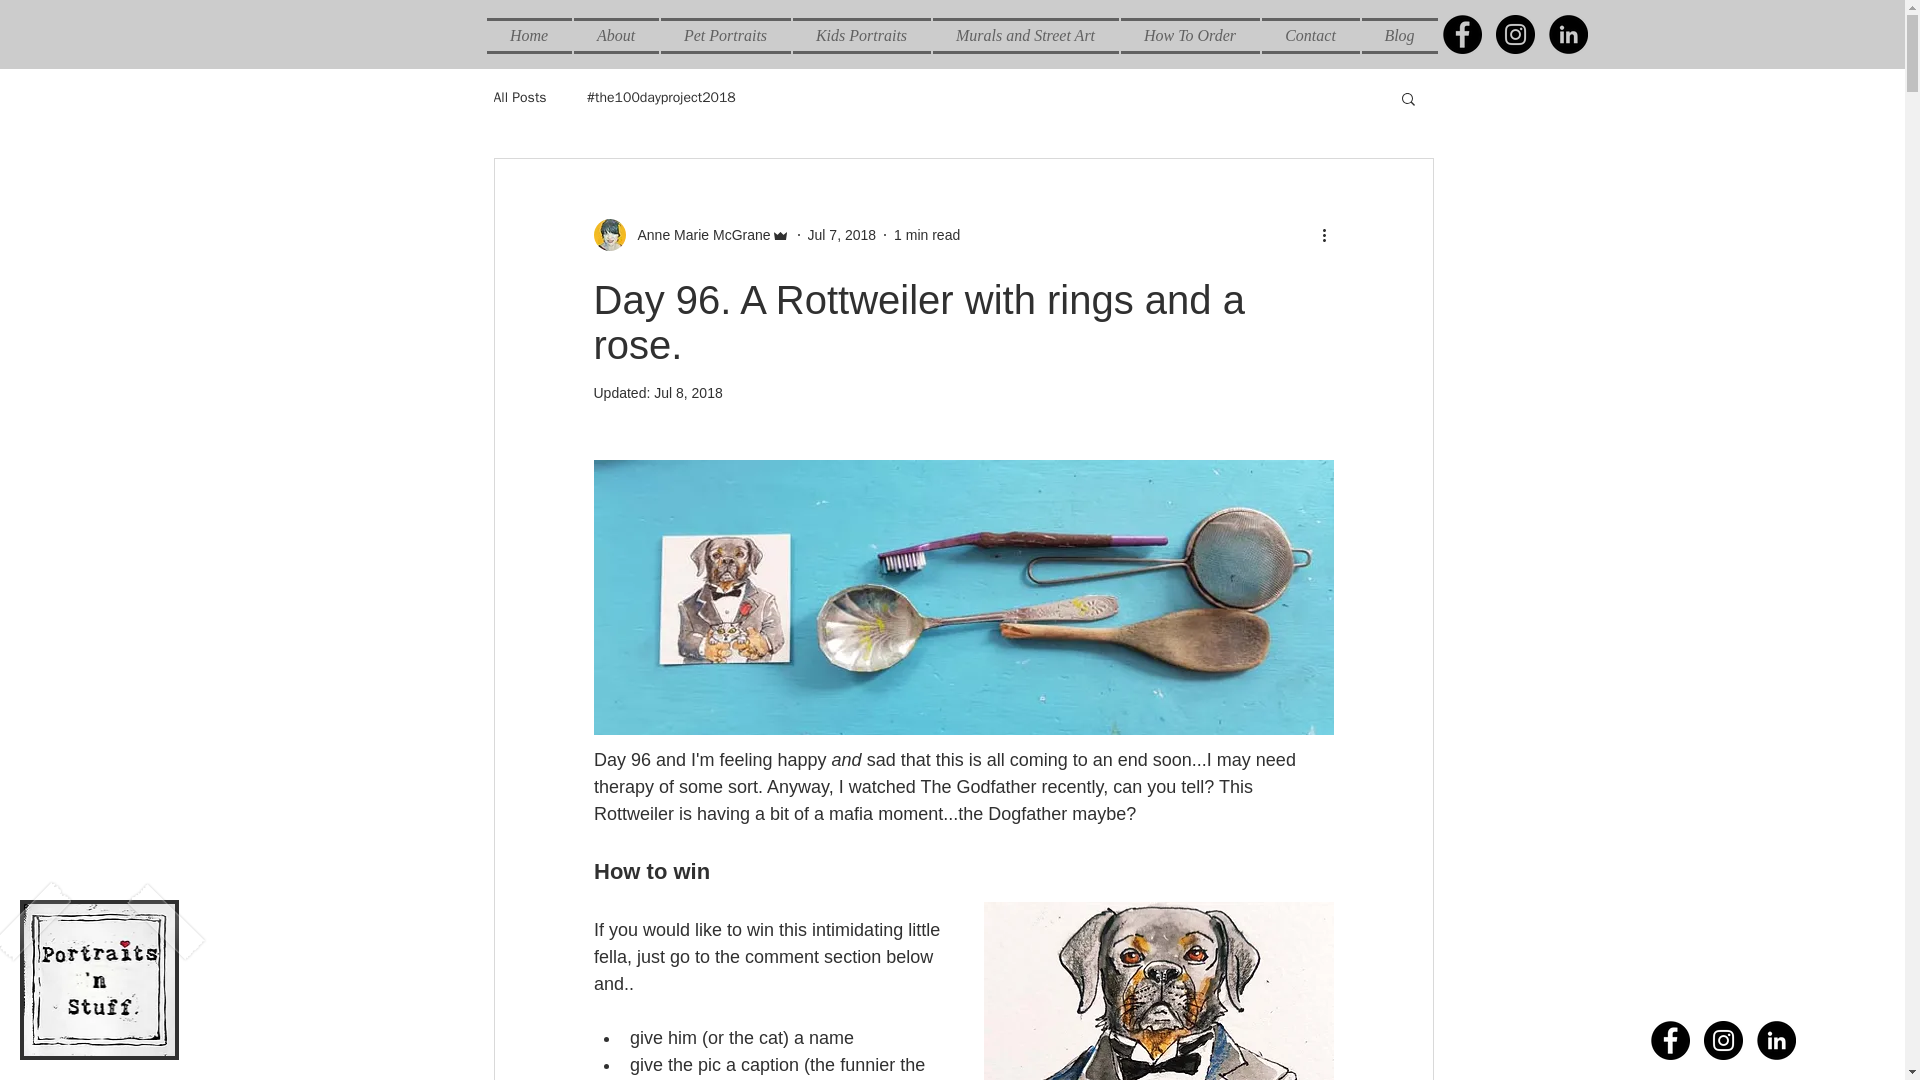  Describe the element at coordinates (1190, 36) in the screenshot. I see `How To Order` at that location.